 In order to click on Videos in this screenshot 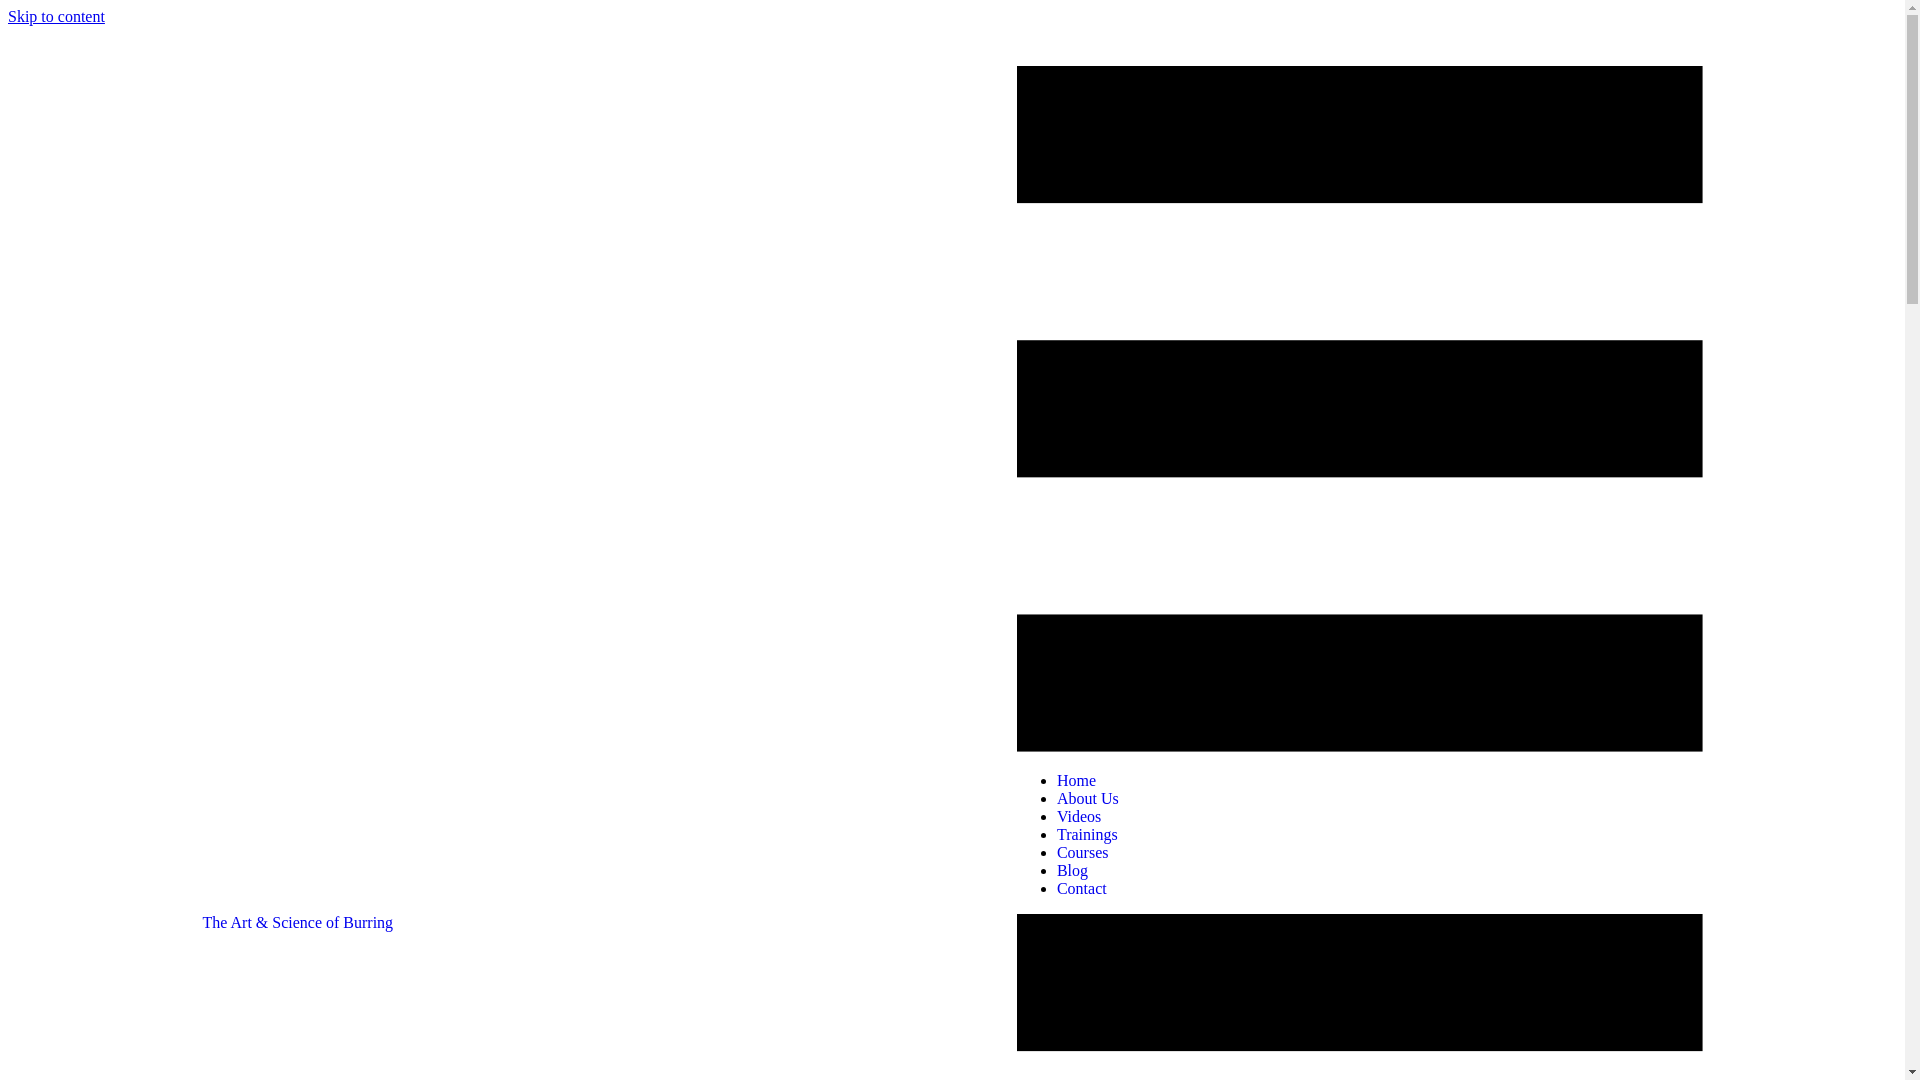, I will do `click(1078, 816)`.